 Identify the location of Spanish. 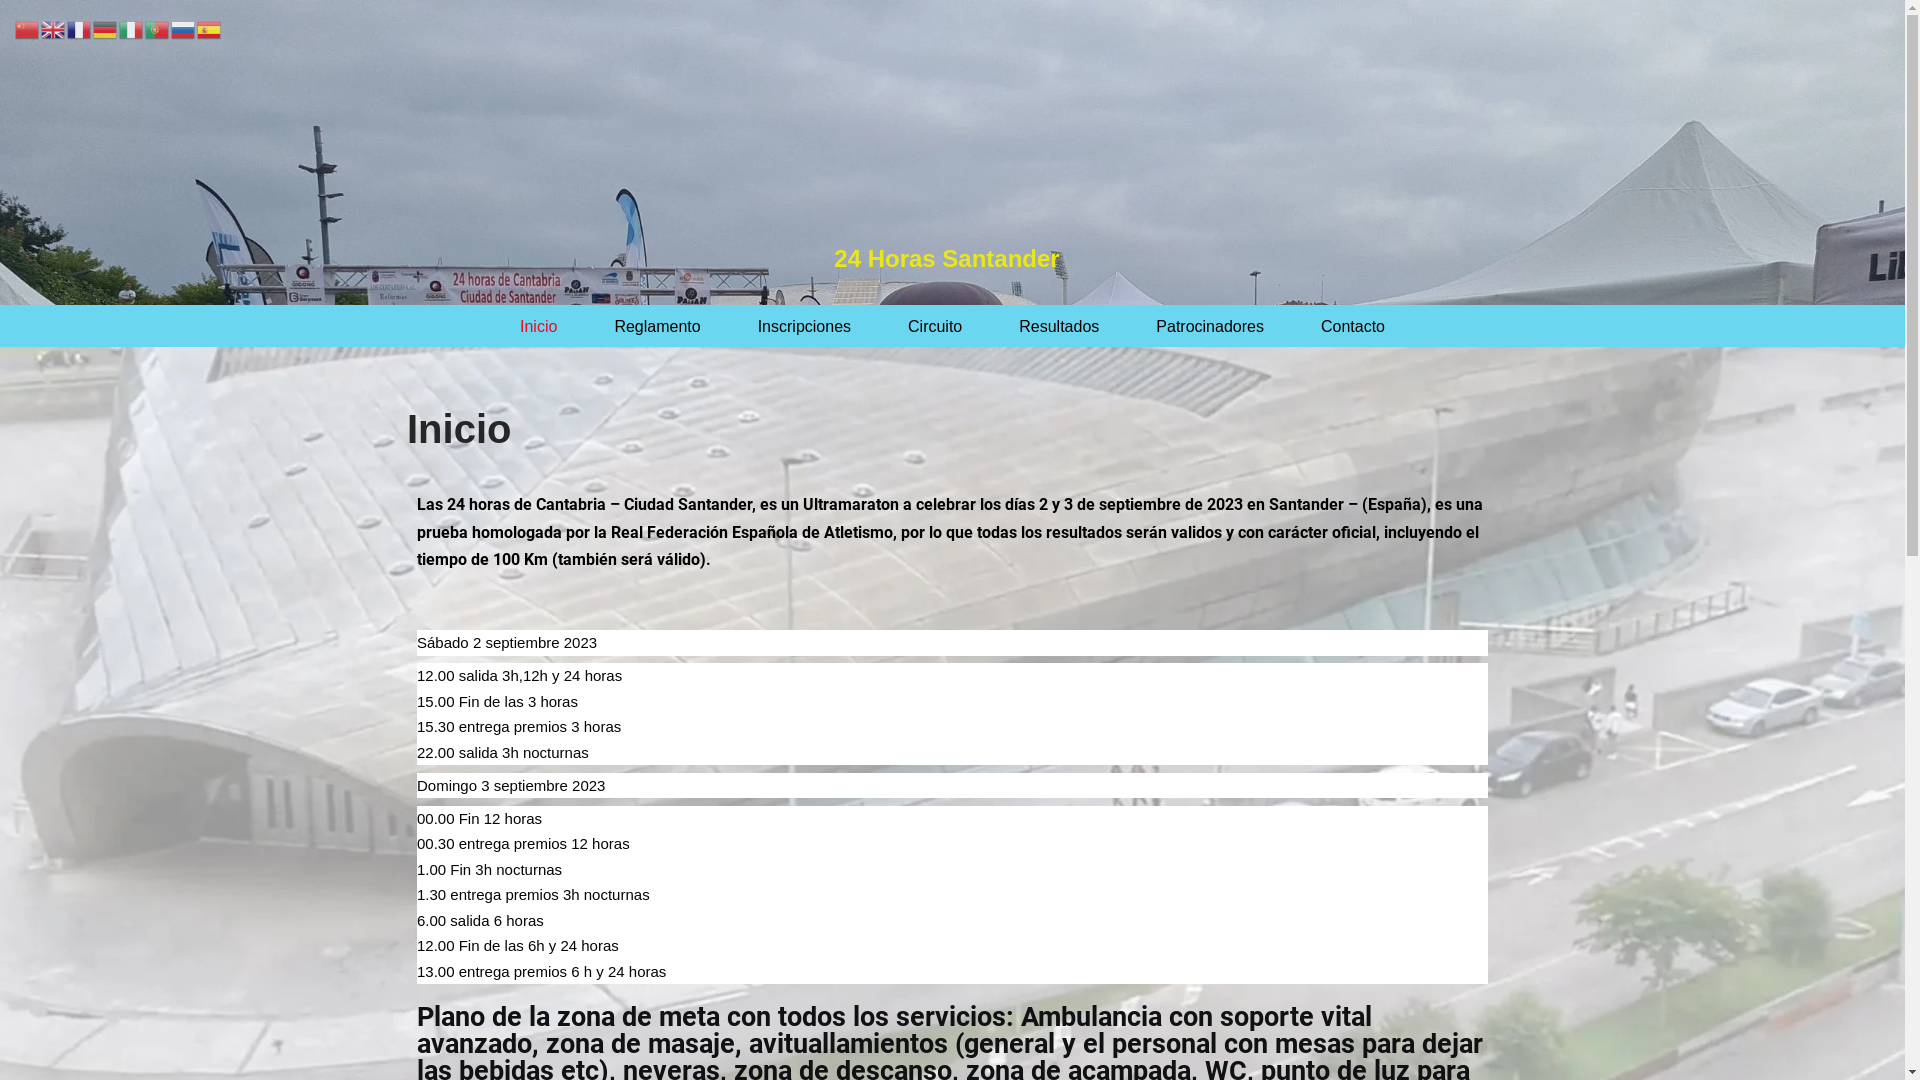
(210, 28).